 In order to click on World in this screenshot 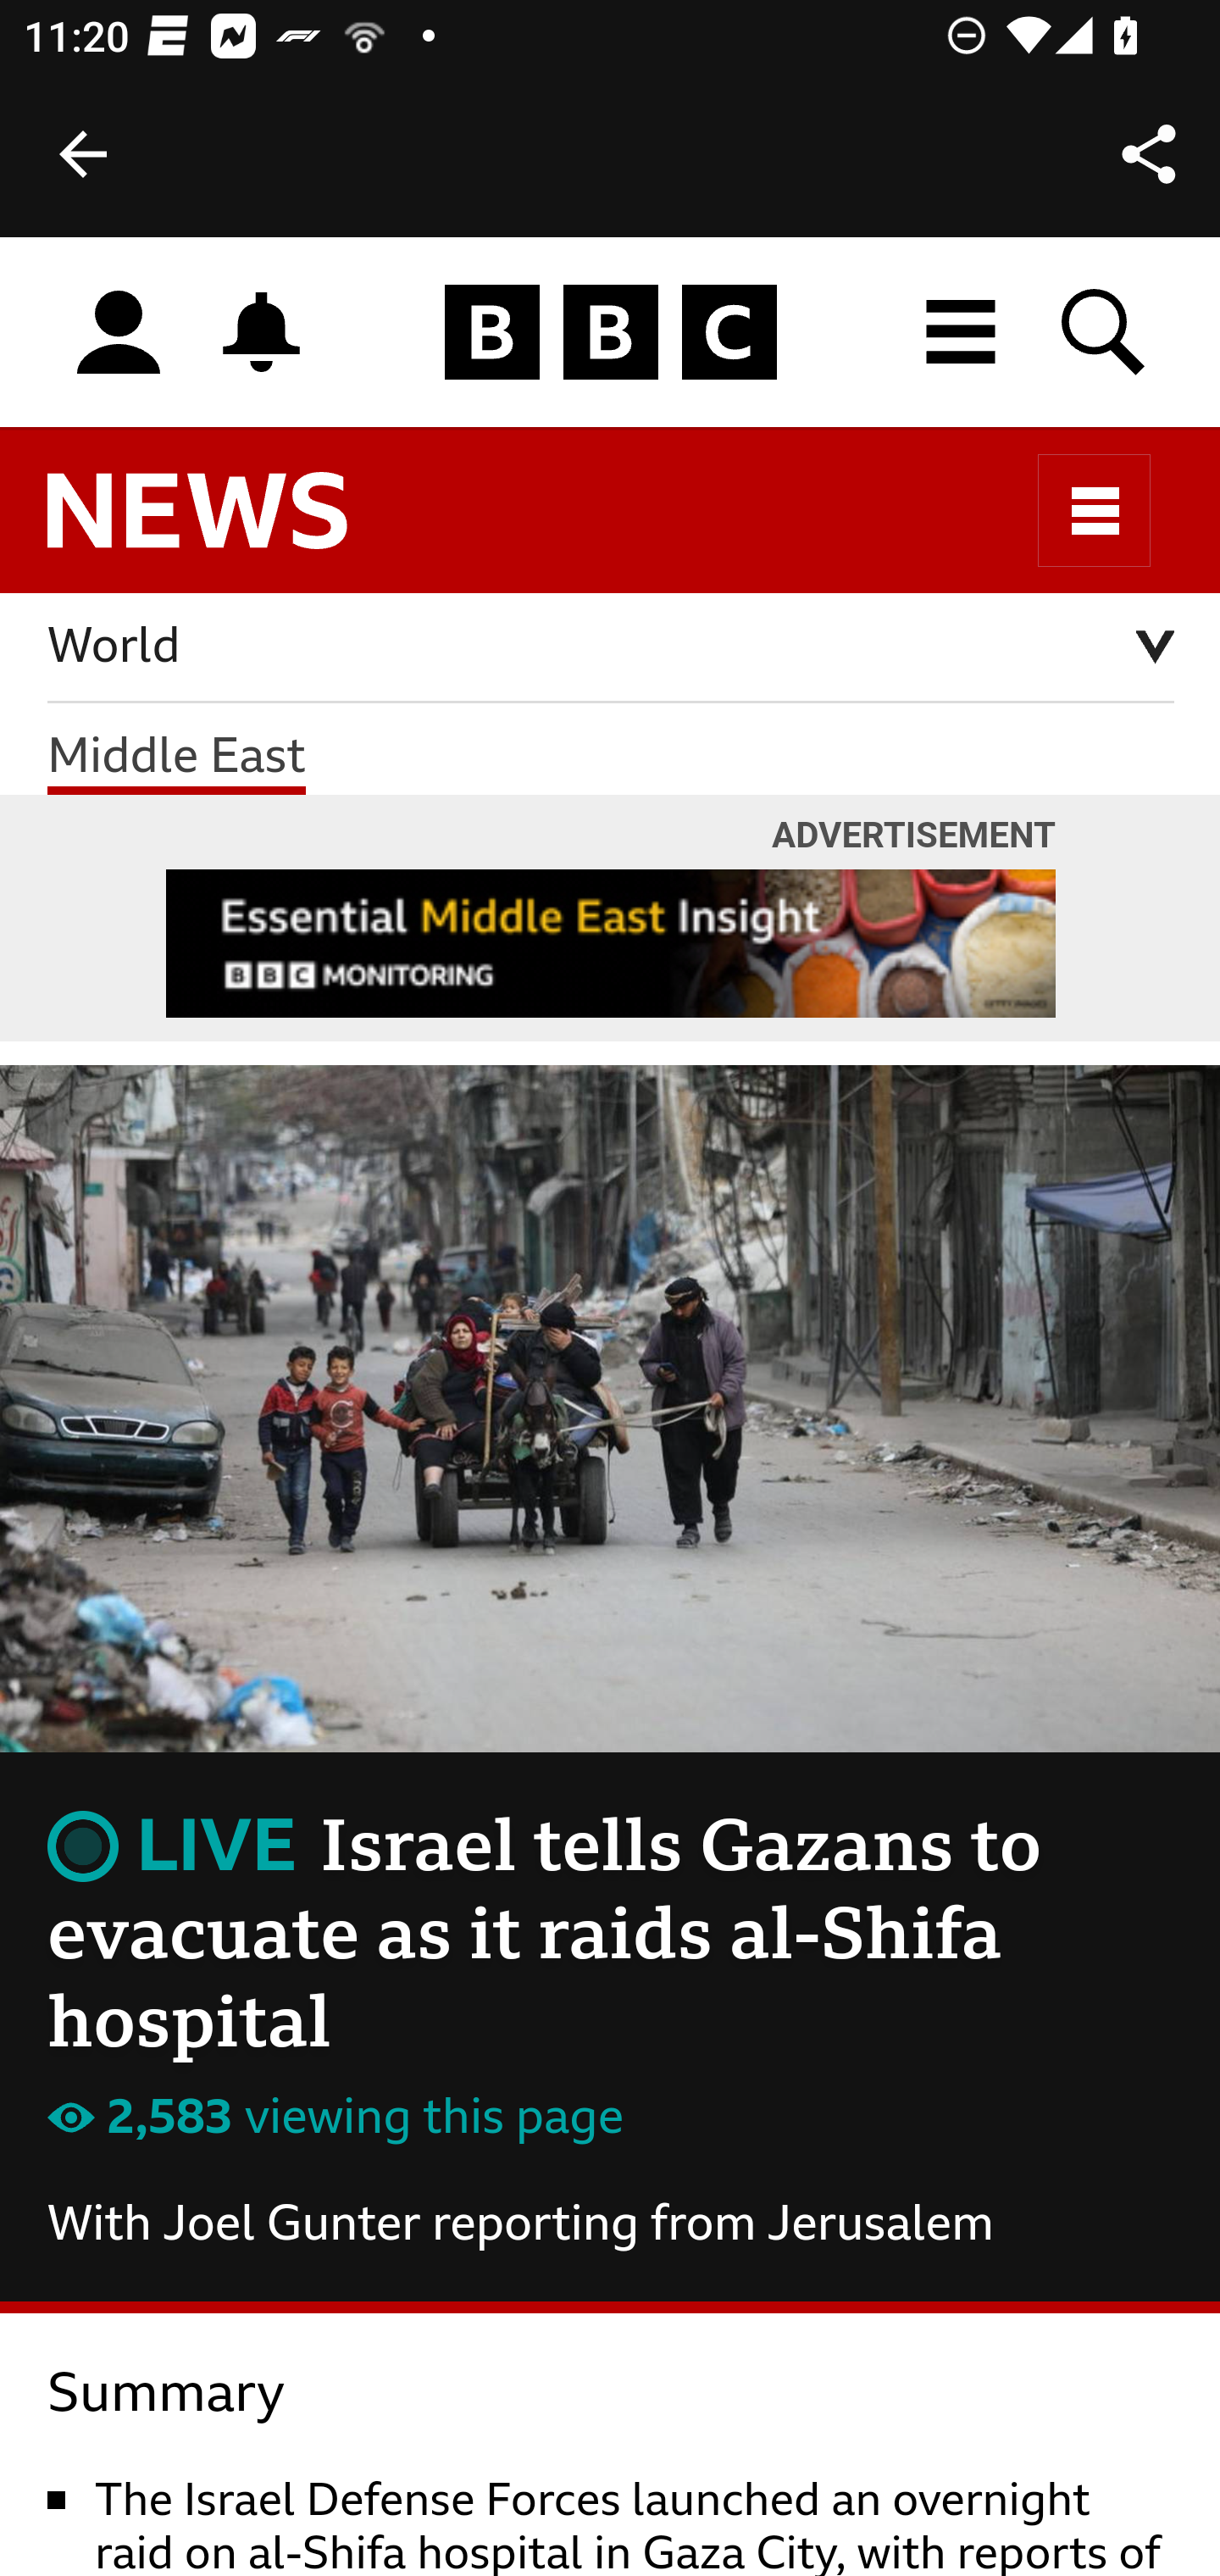, I will do `click(612, 649)`.